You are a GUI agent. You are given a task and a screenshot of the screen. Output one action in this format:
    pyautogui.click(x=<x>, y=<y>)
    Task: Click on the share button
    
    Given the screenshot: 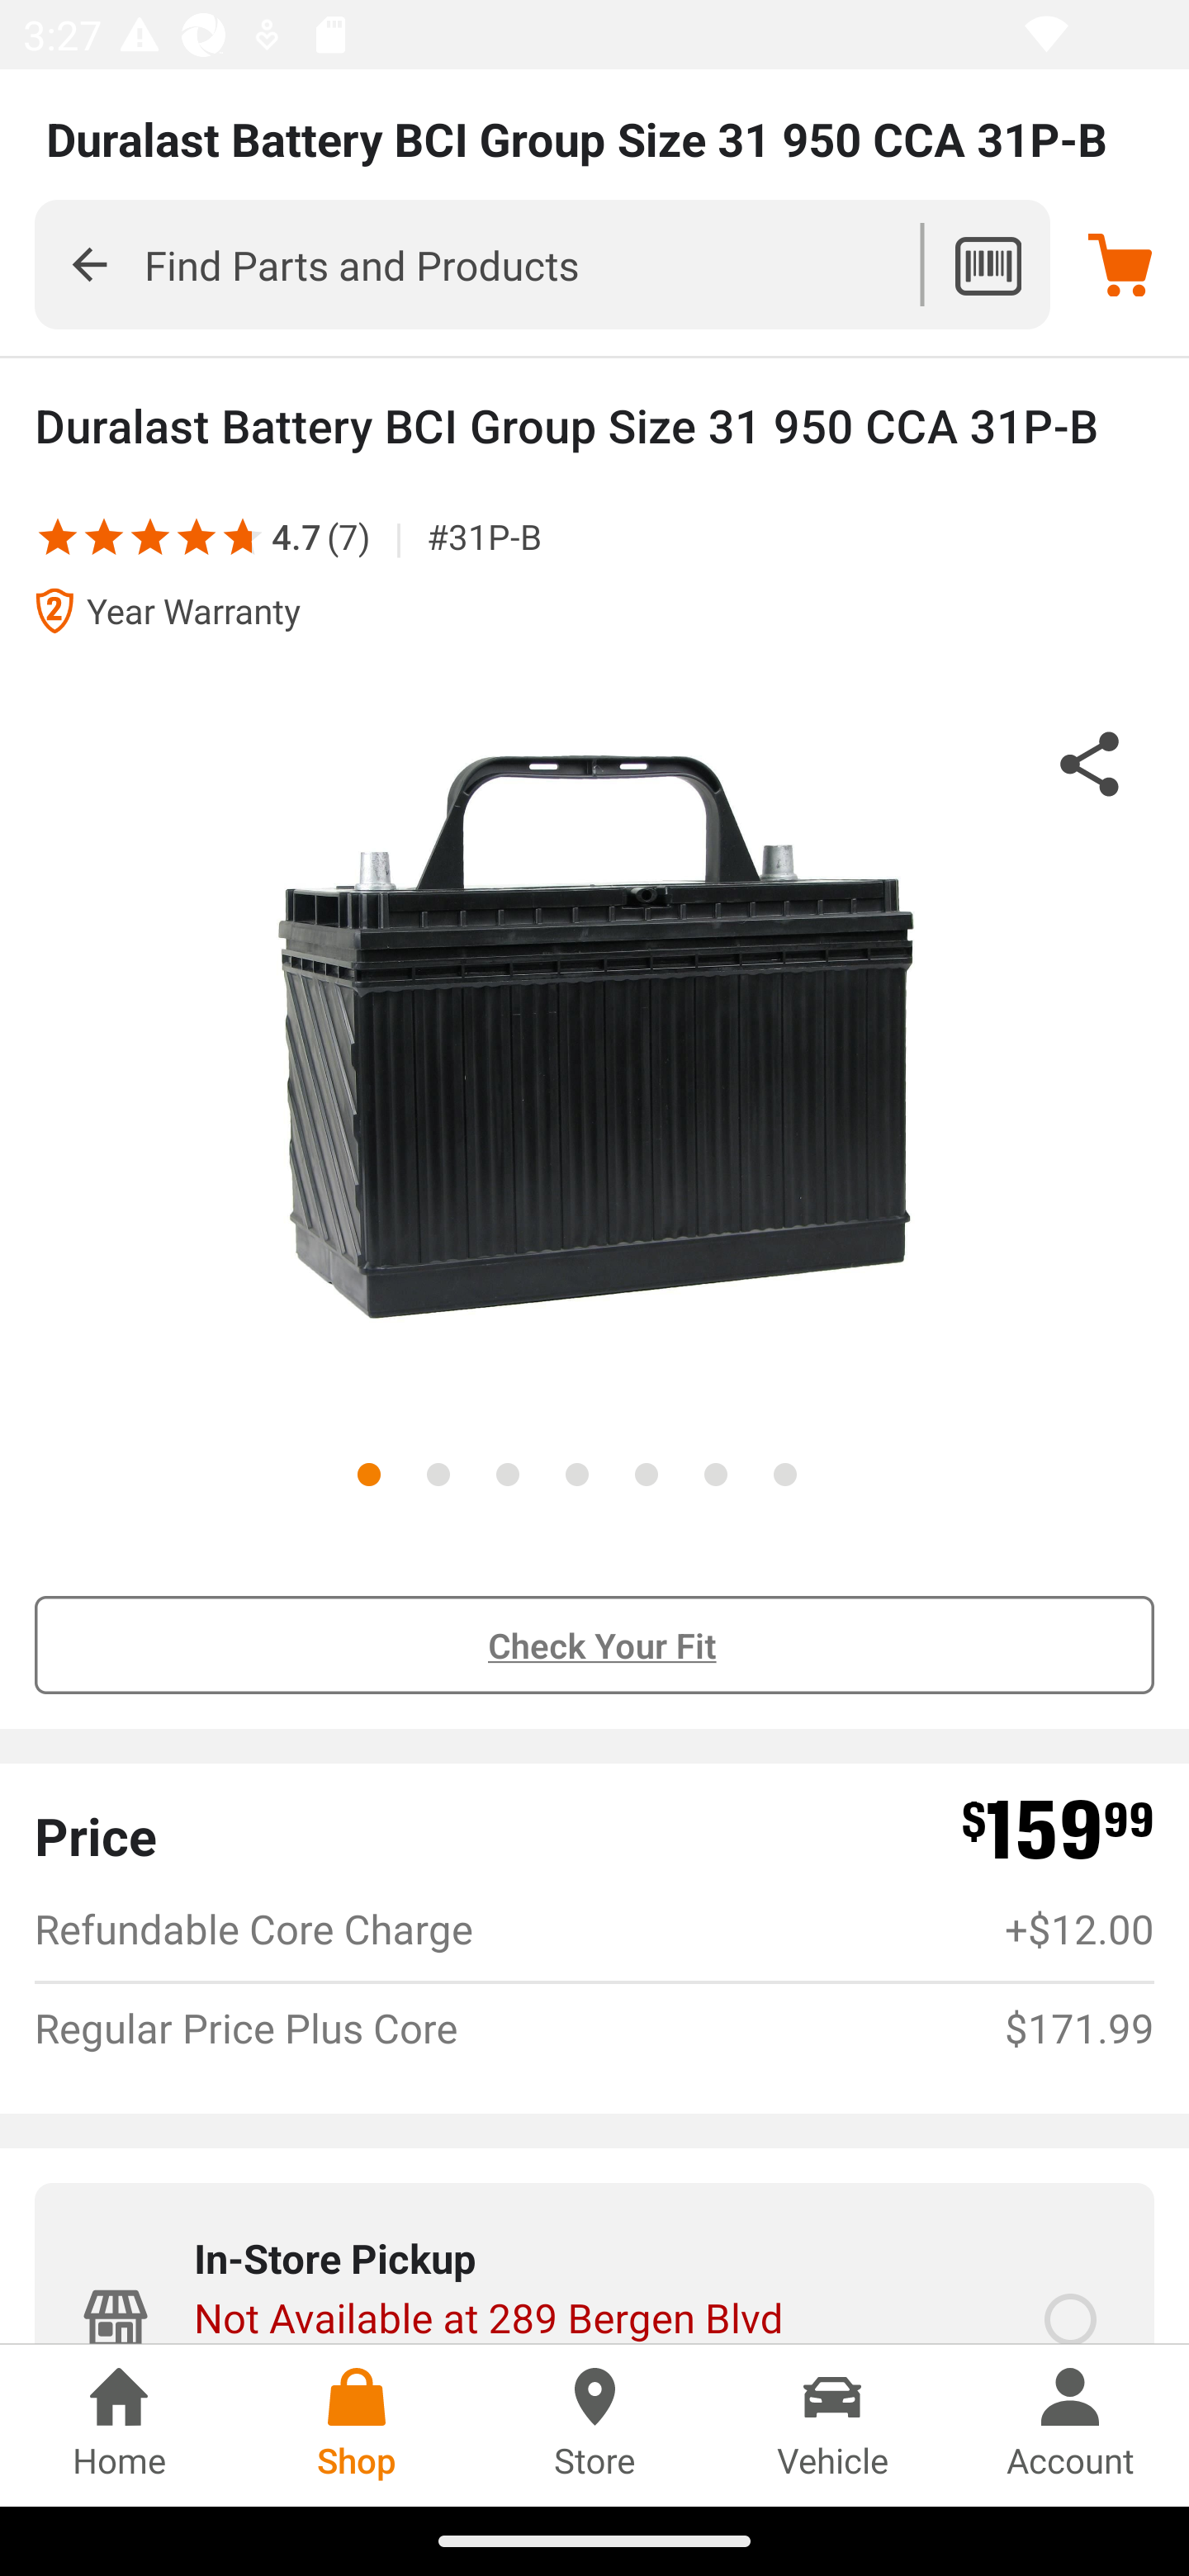 What is the action you would take?
    pyautogui.click(x=1090, y=769)
    